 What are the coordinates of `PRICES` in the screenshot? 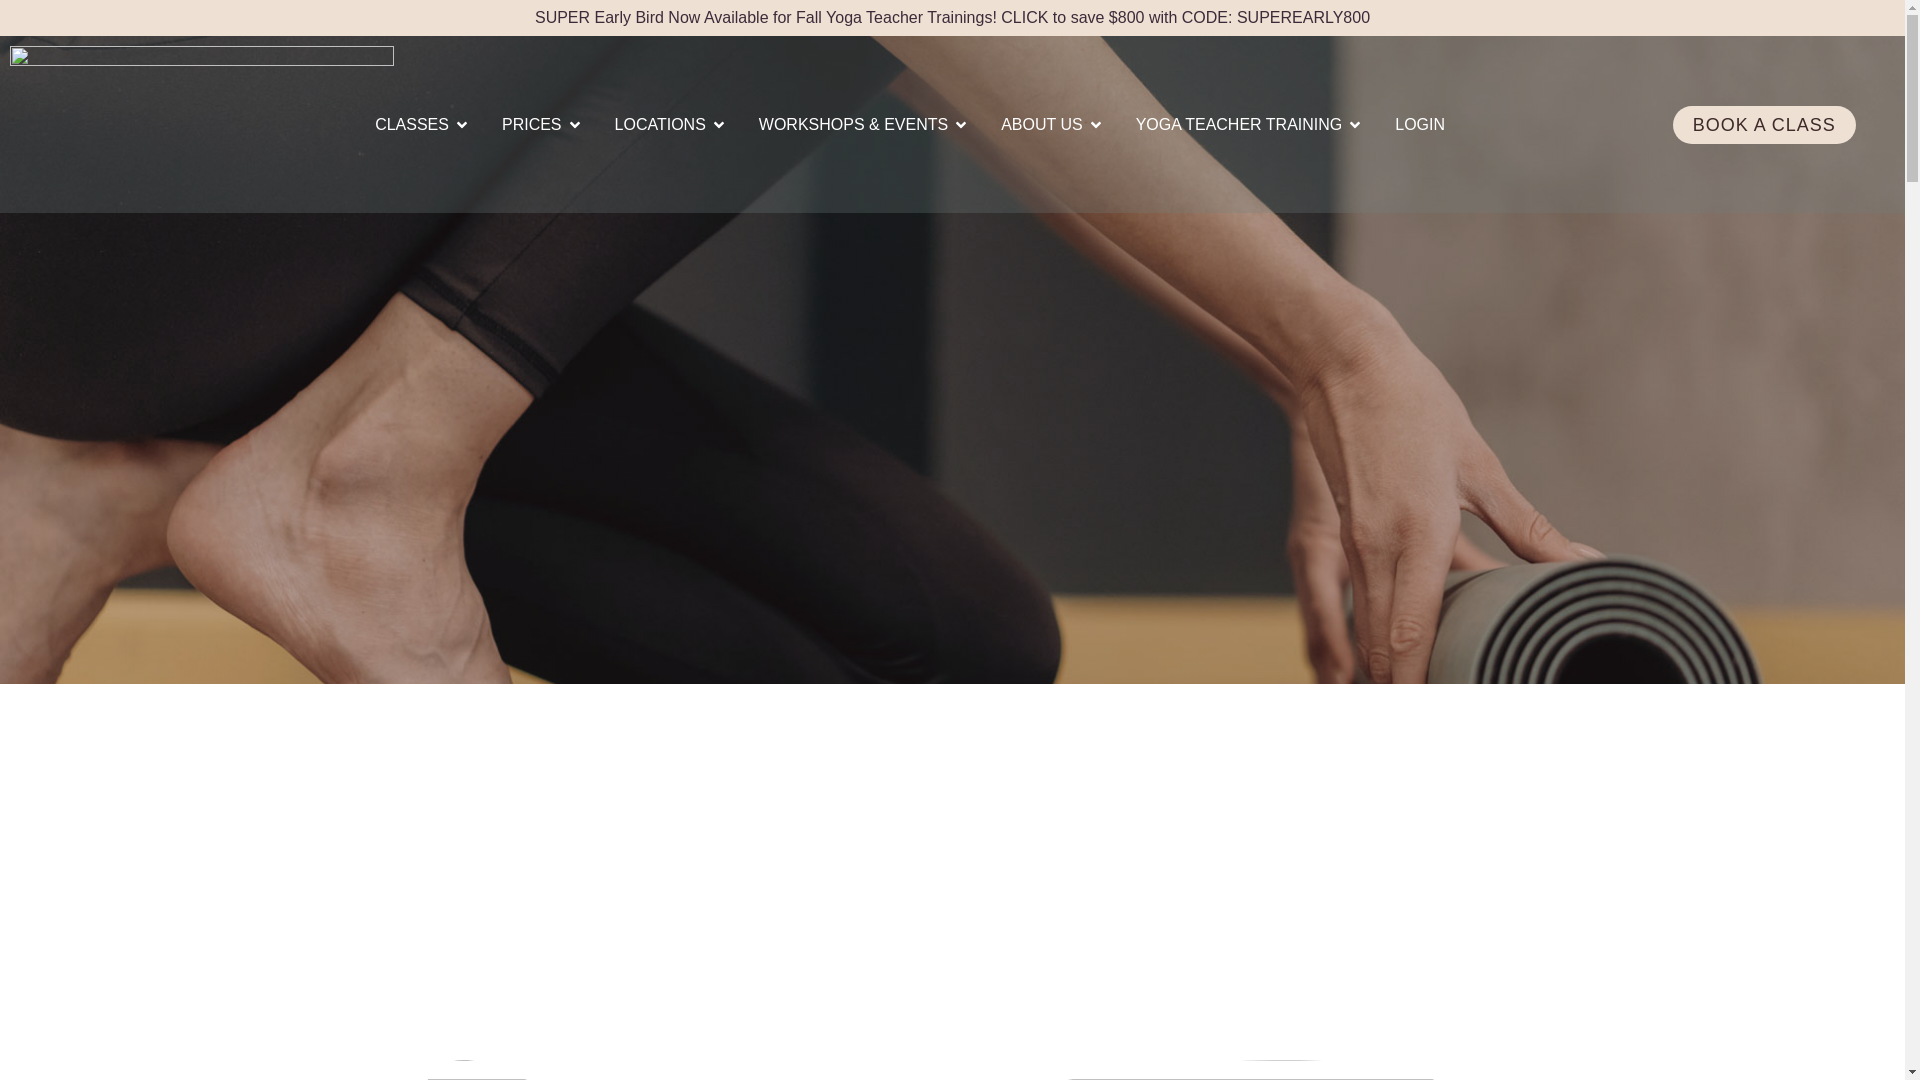 It's located at (532, 124).